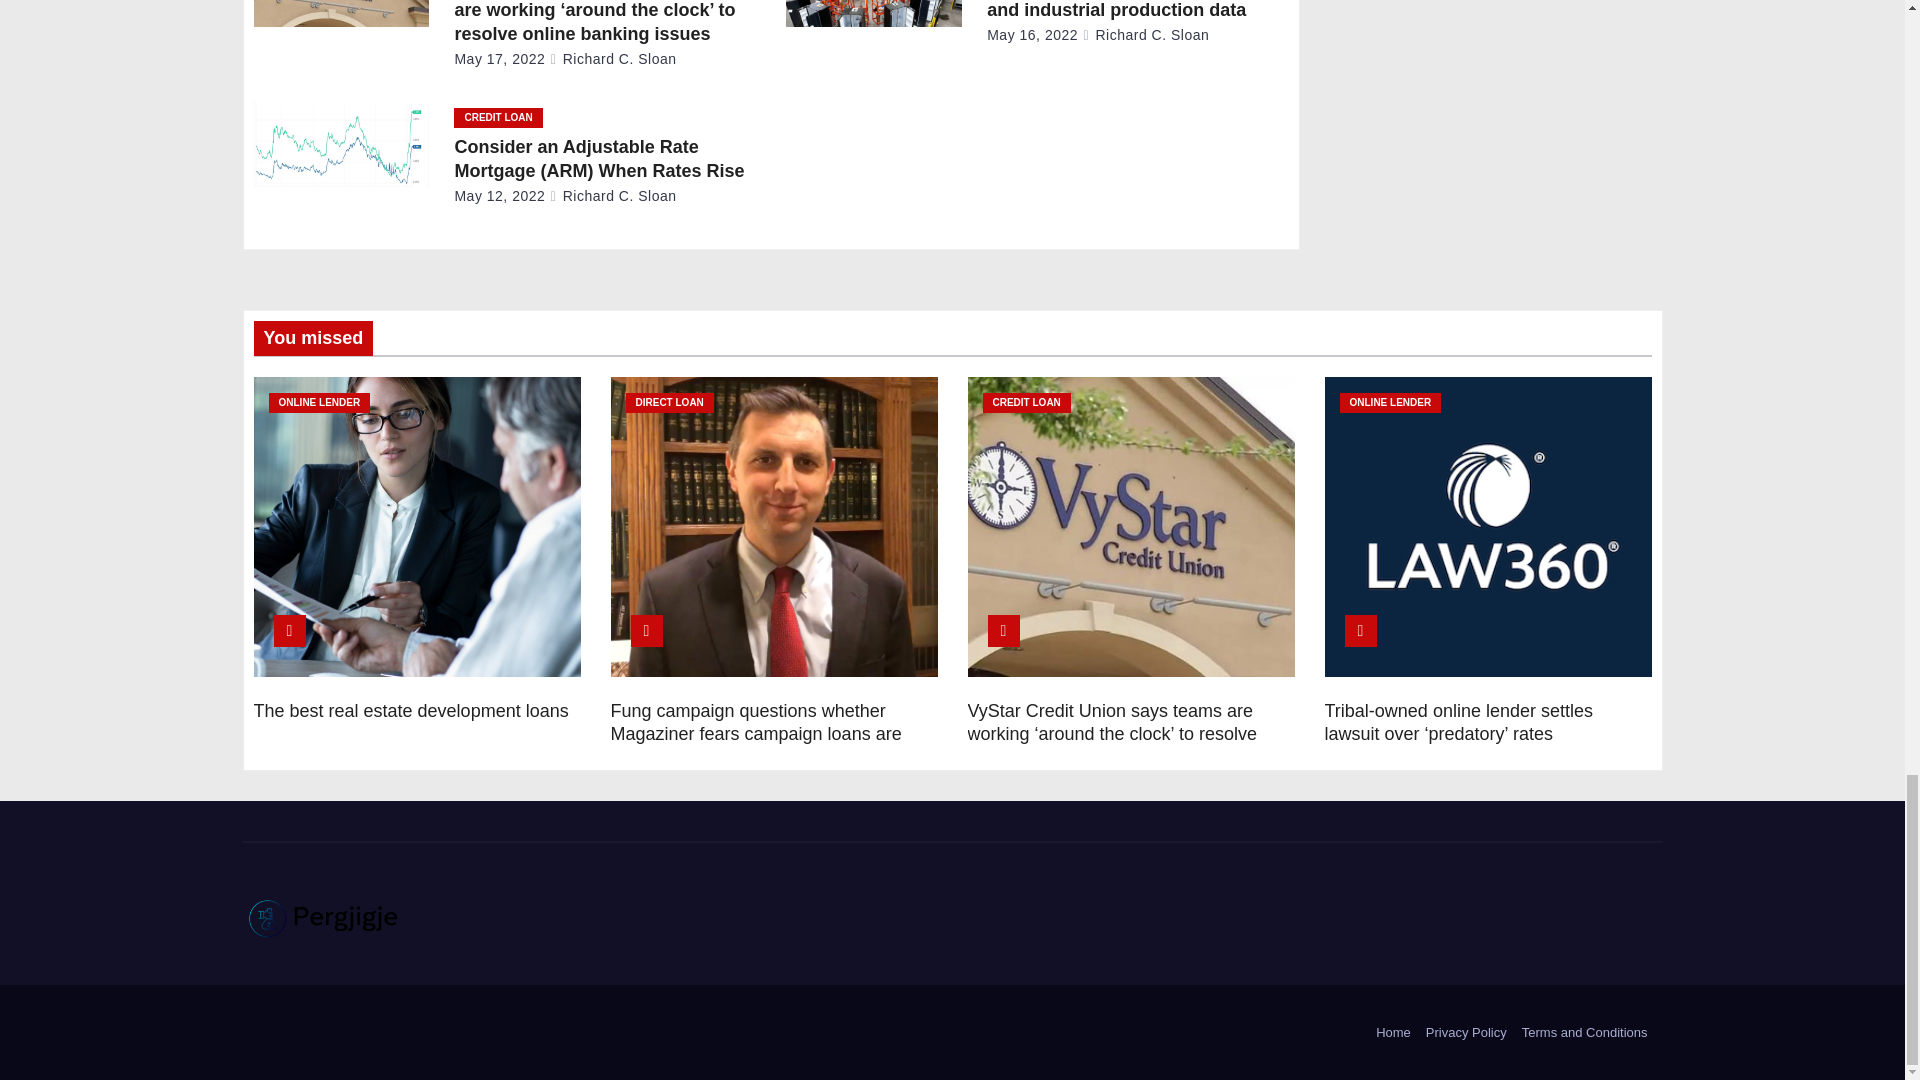 This screenshot has height=1080, width=1920. Describe the element at coordinates (410, 710) in the screenshot. I see `Permalink to: The best real estate development loans` at that location.